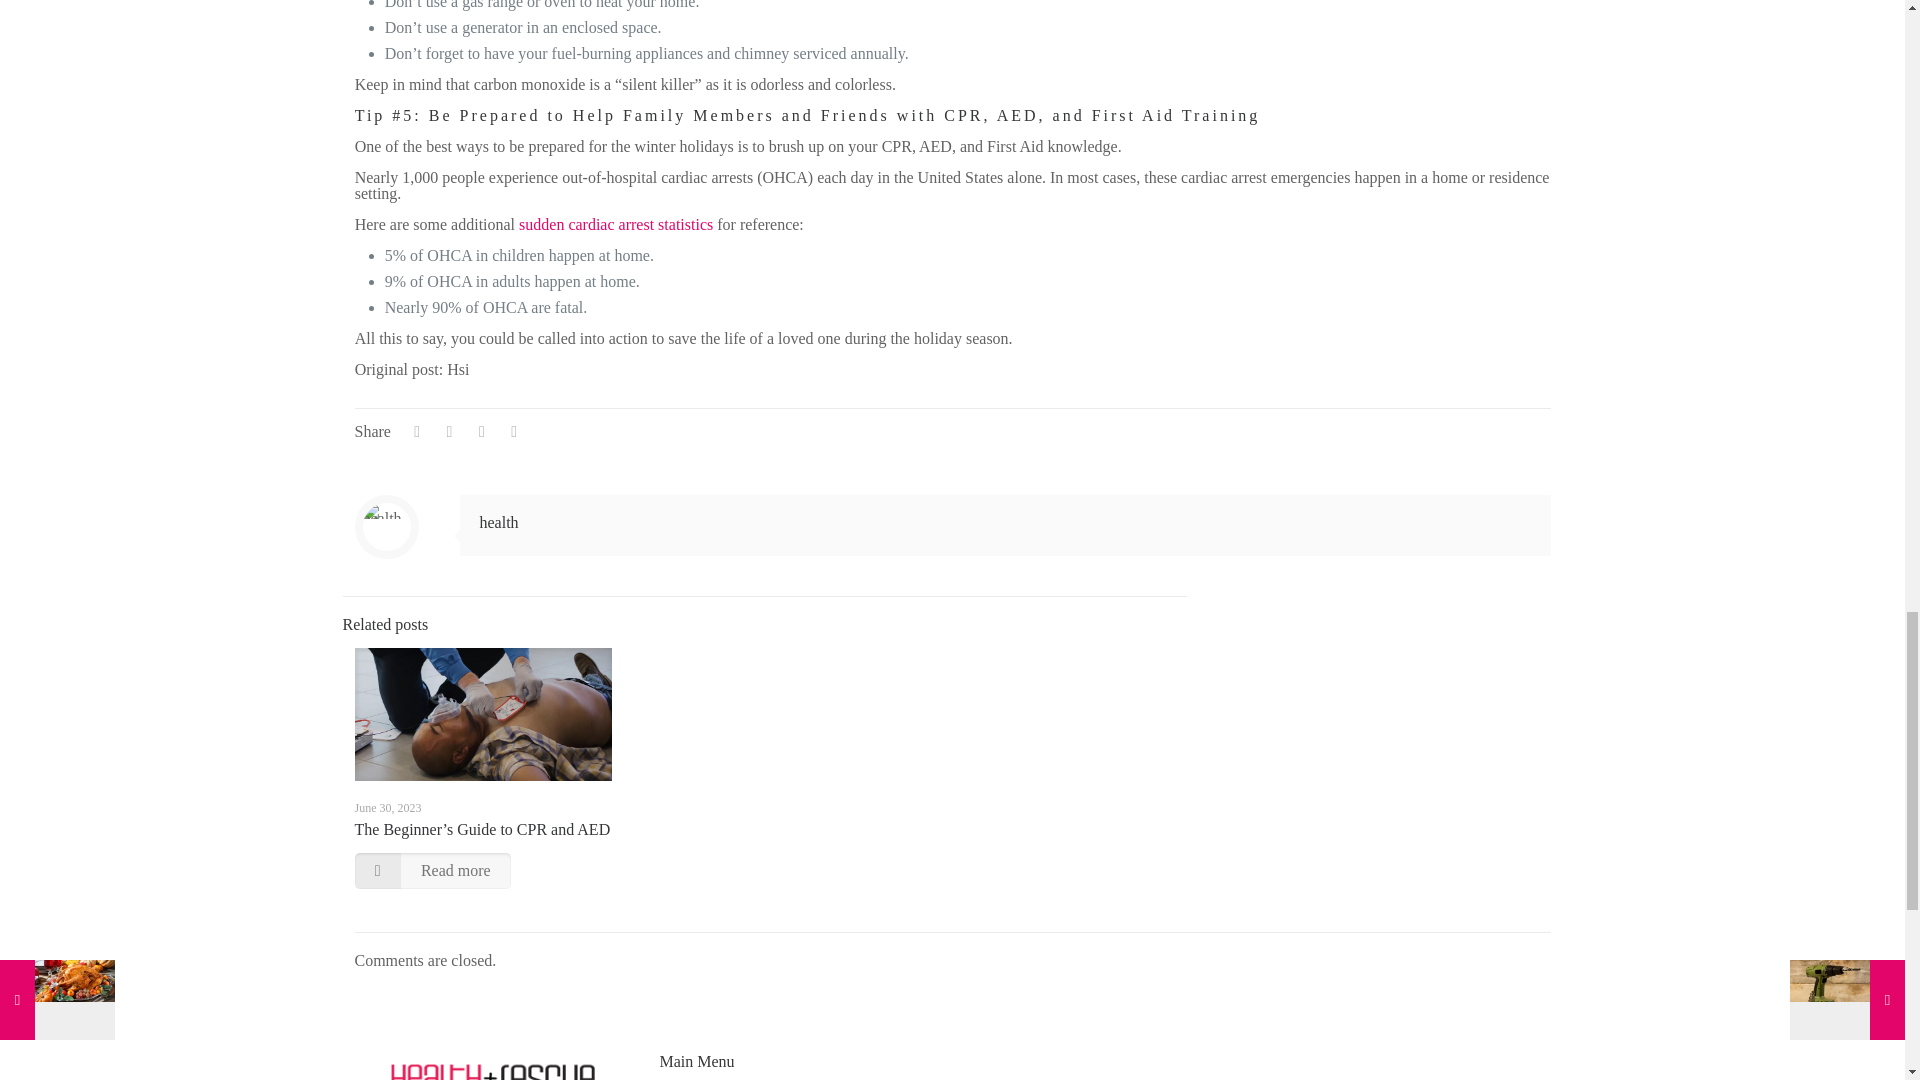 The image size is (1920, 1080). I want to click on Read more, so click(432, 870).